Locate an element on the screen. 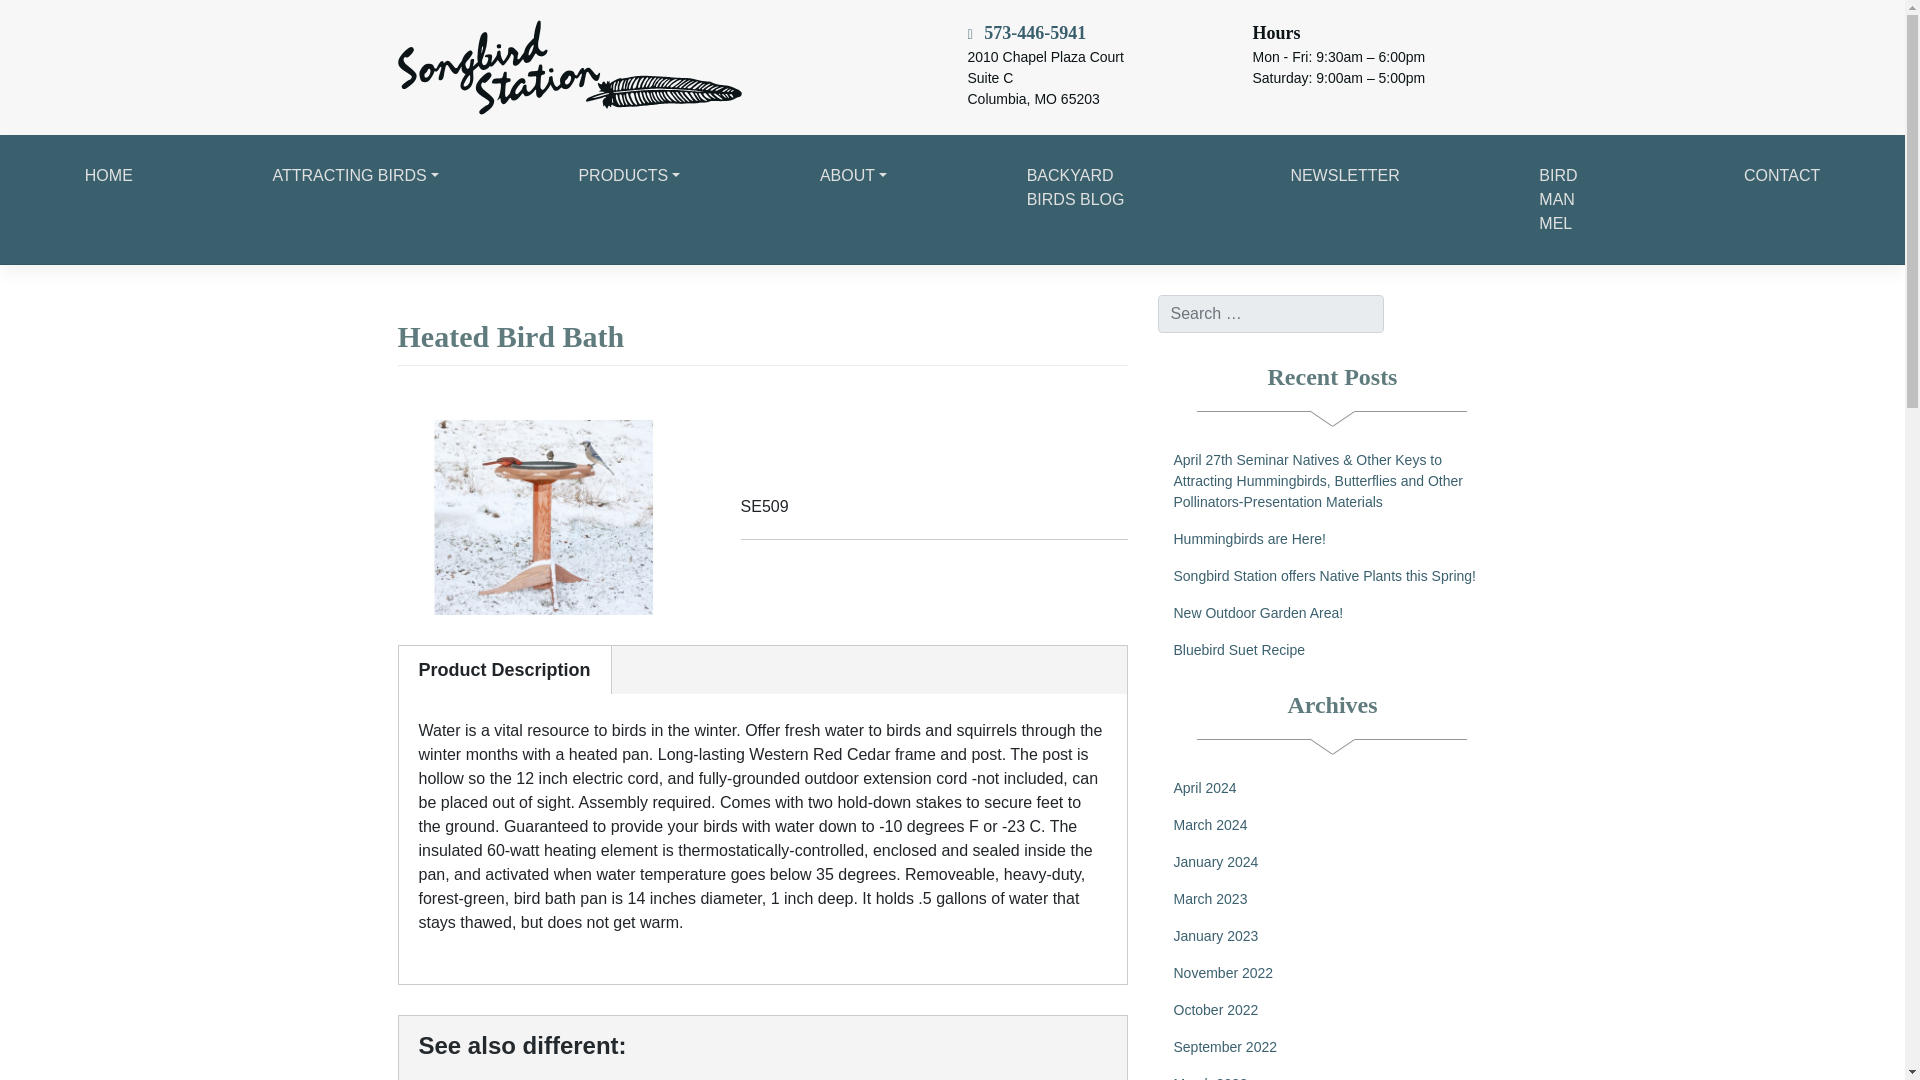  HOME is located at coordinates (109, 176).